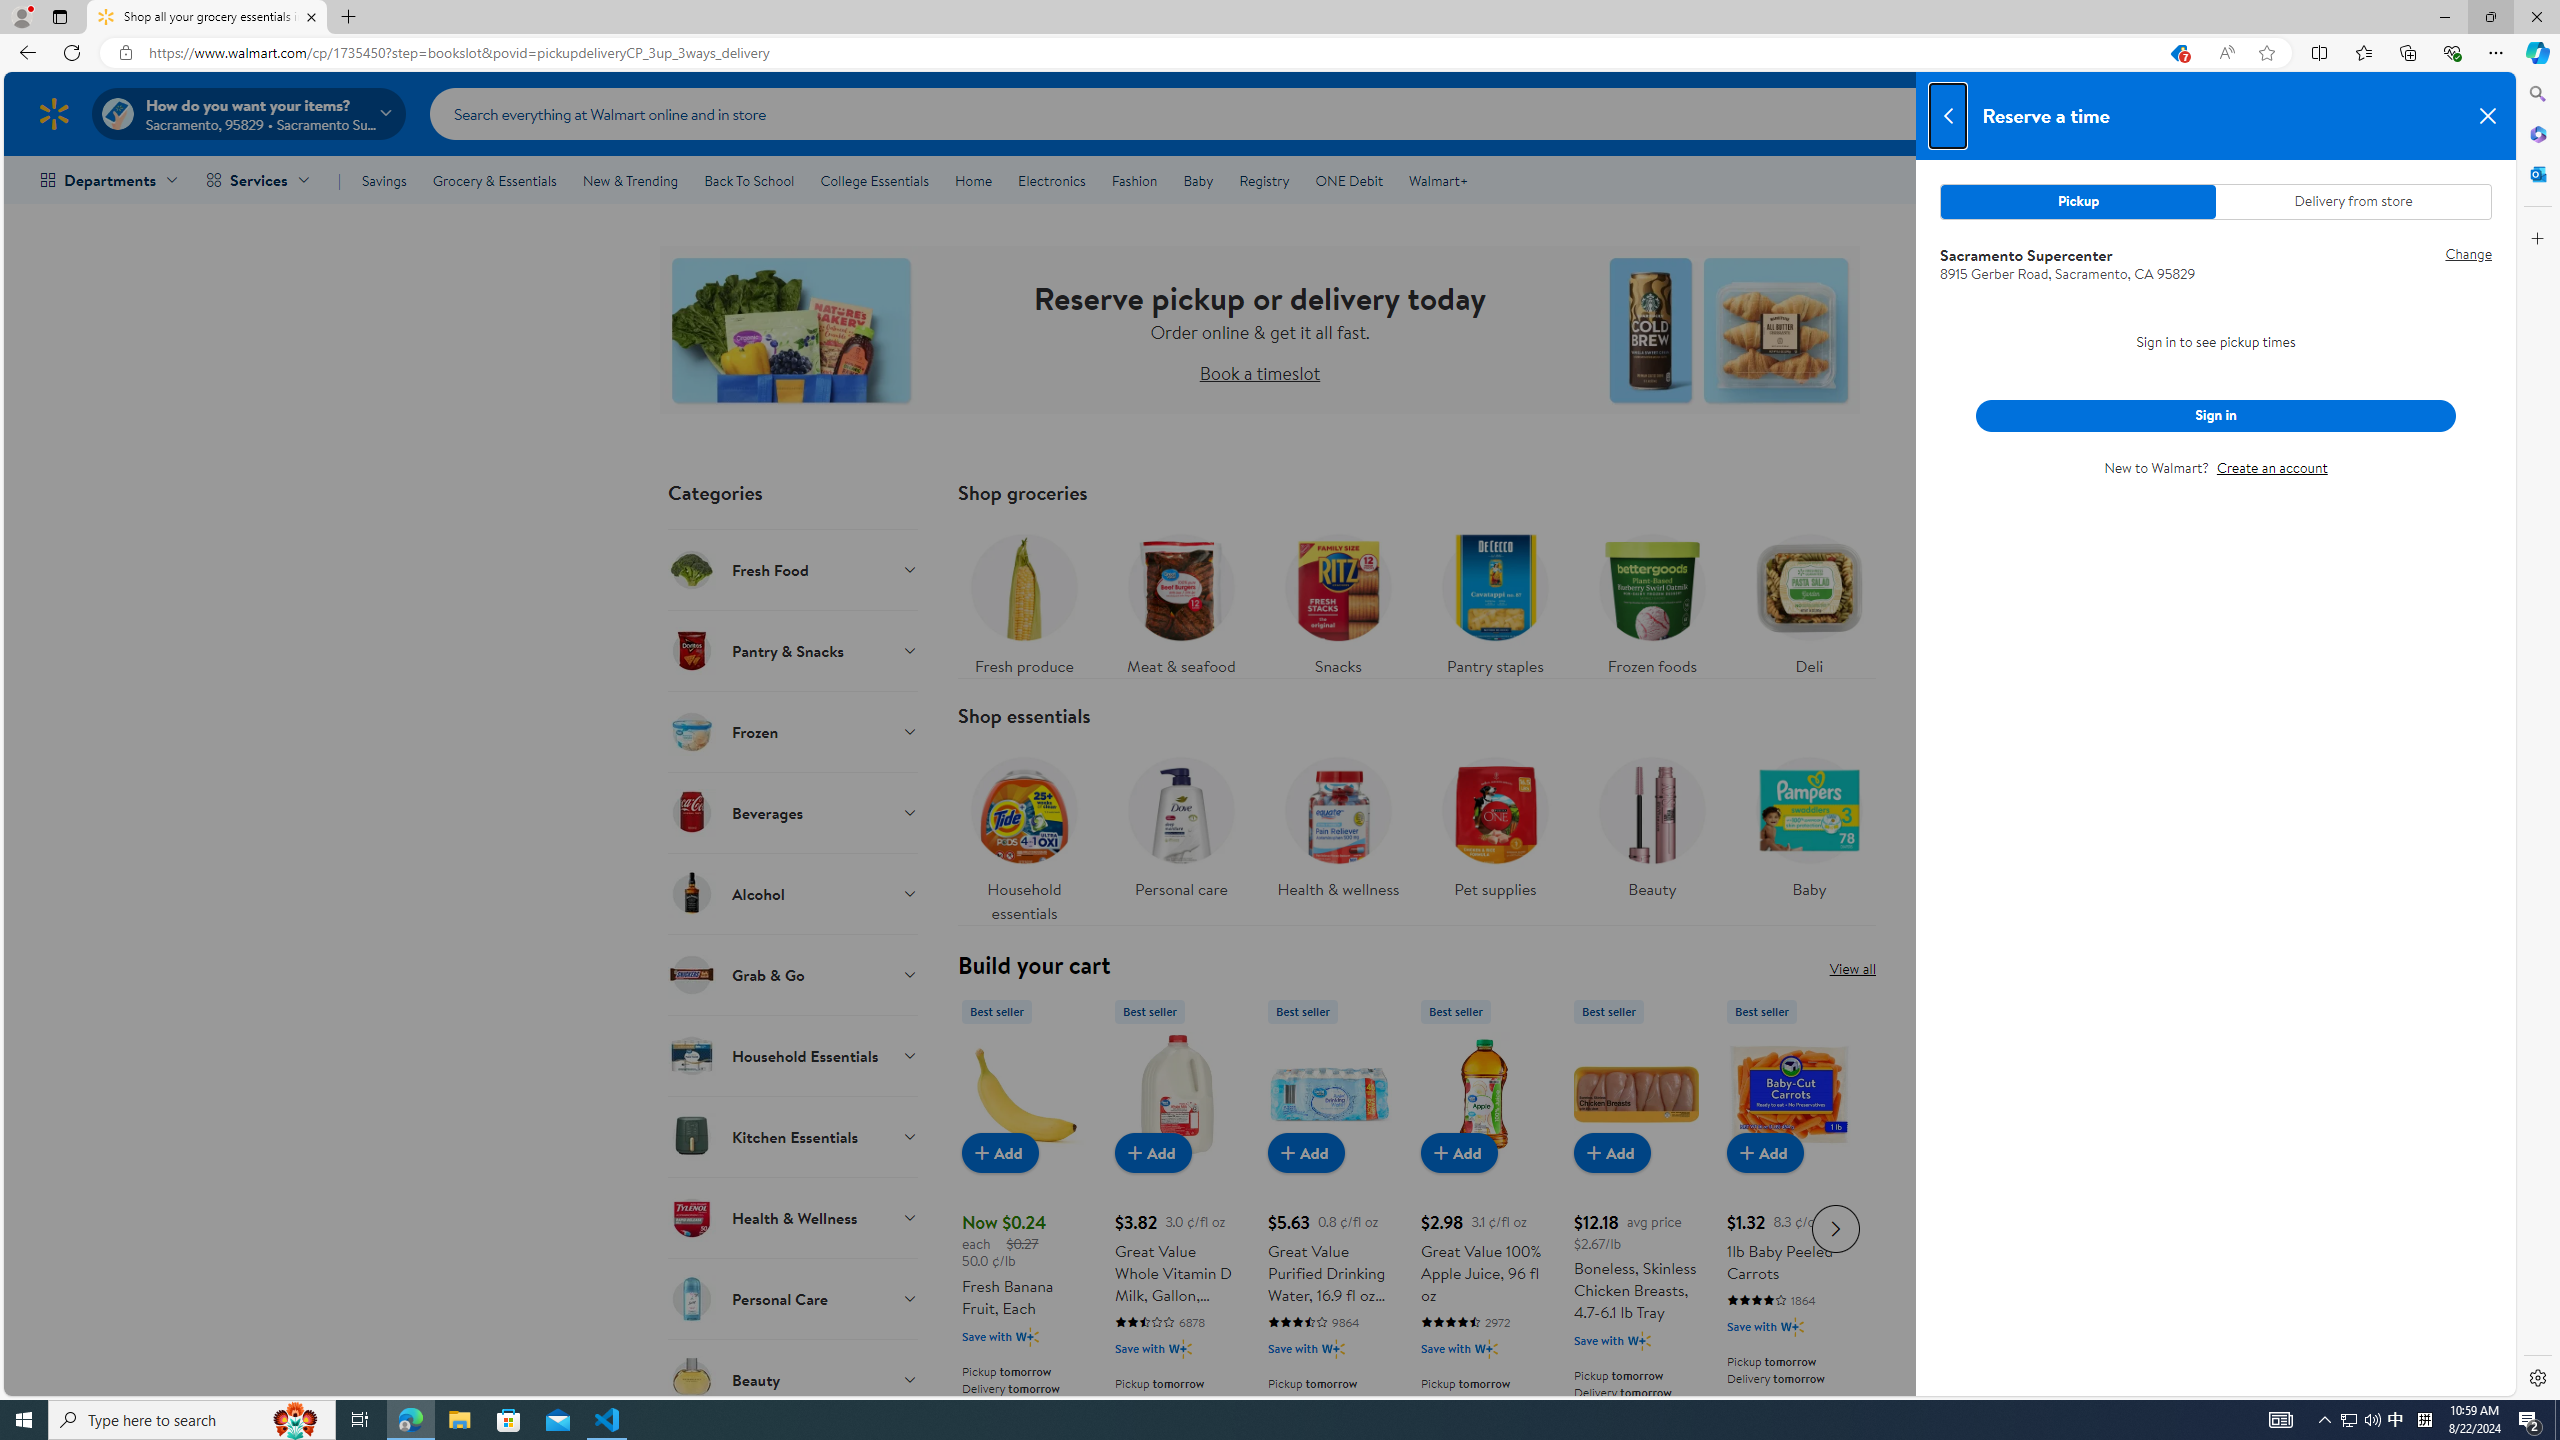 The image size is (2560, 1440). Describe the element at coordinates (384, 180) in the screenshot. I see `Savings` at that location.